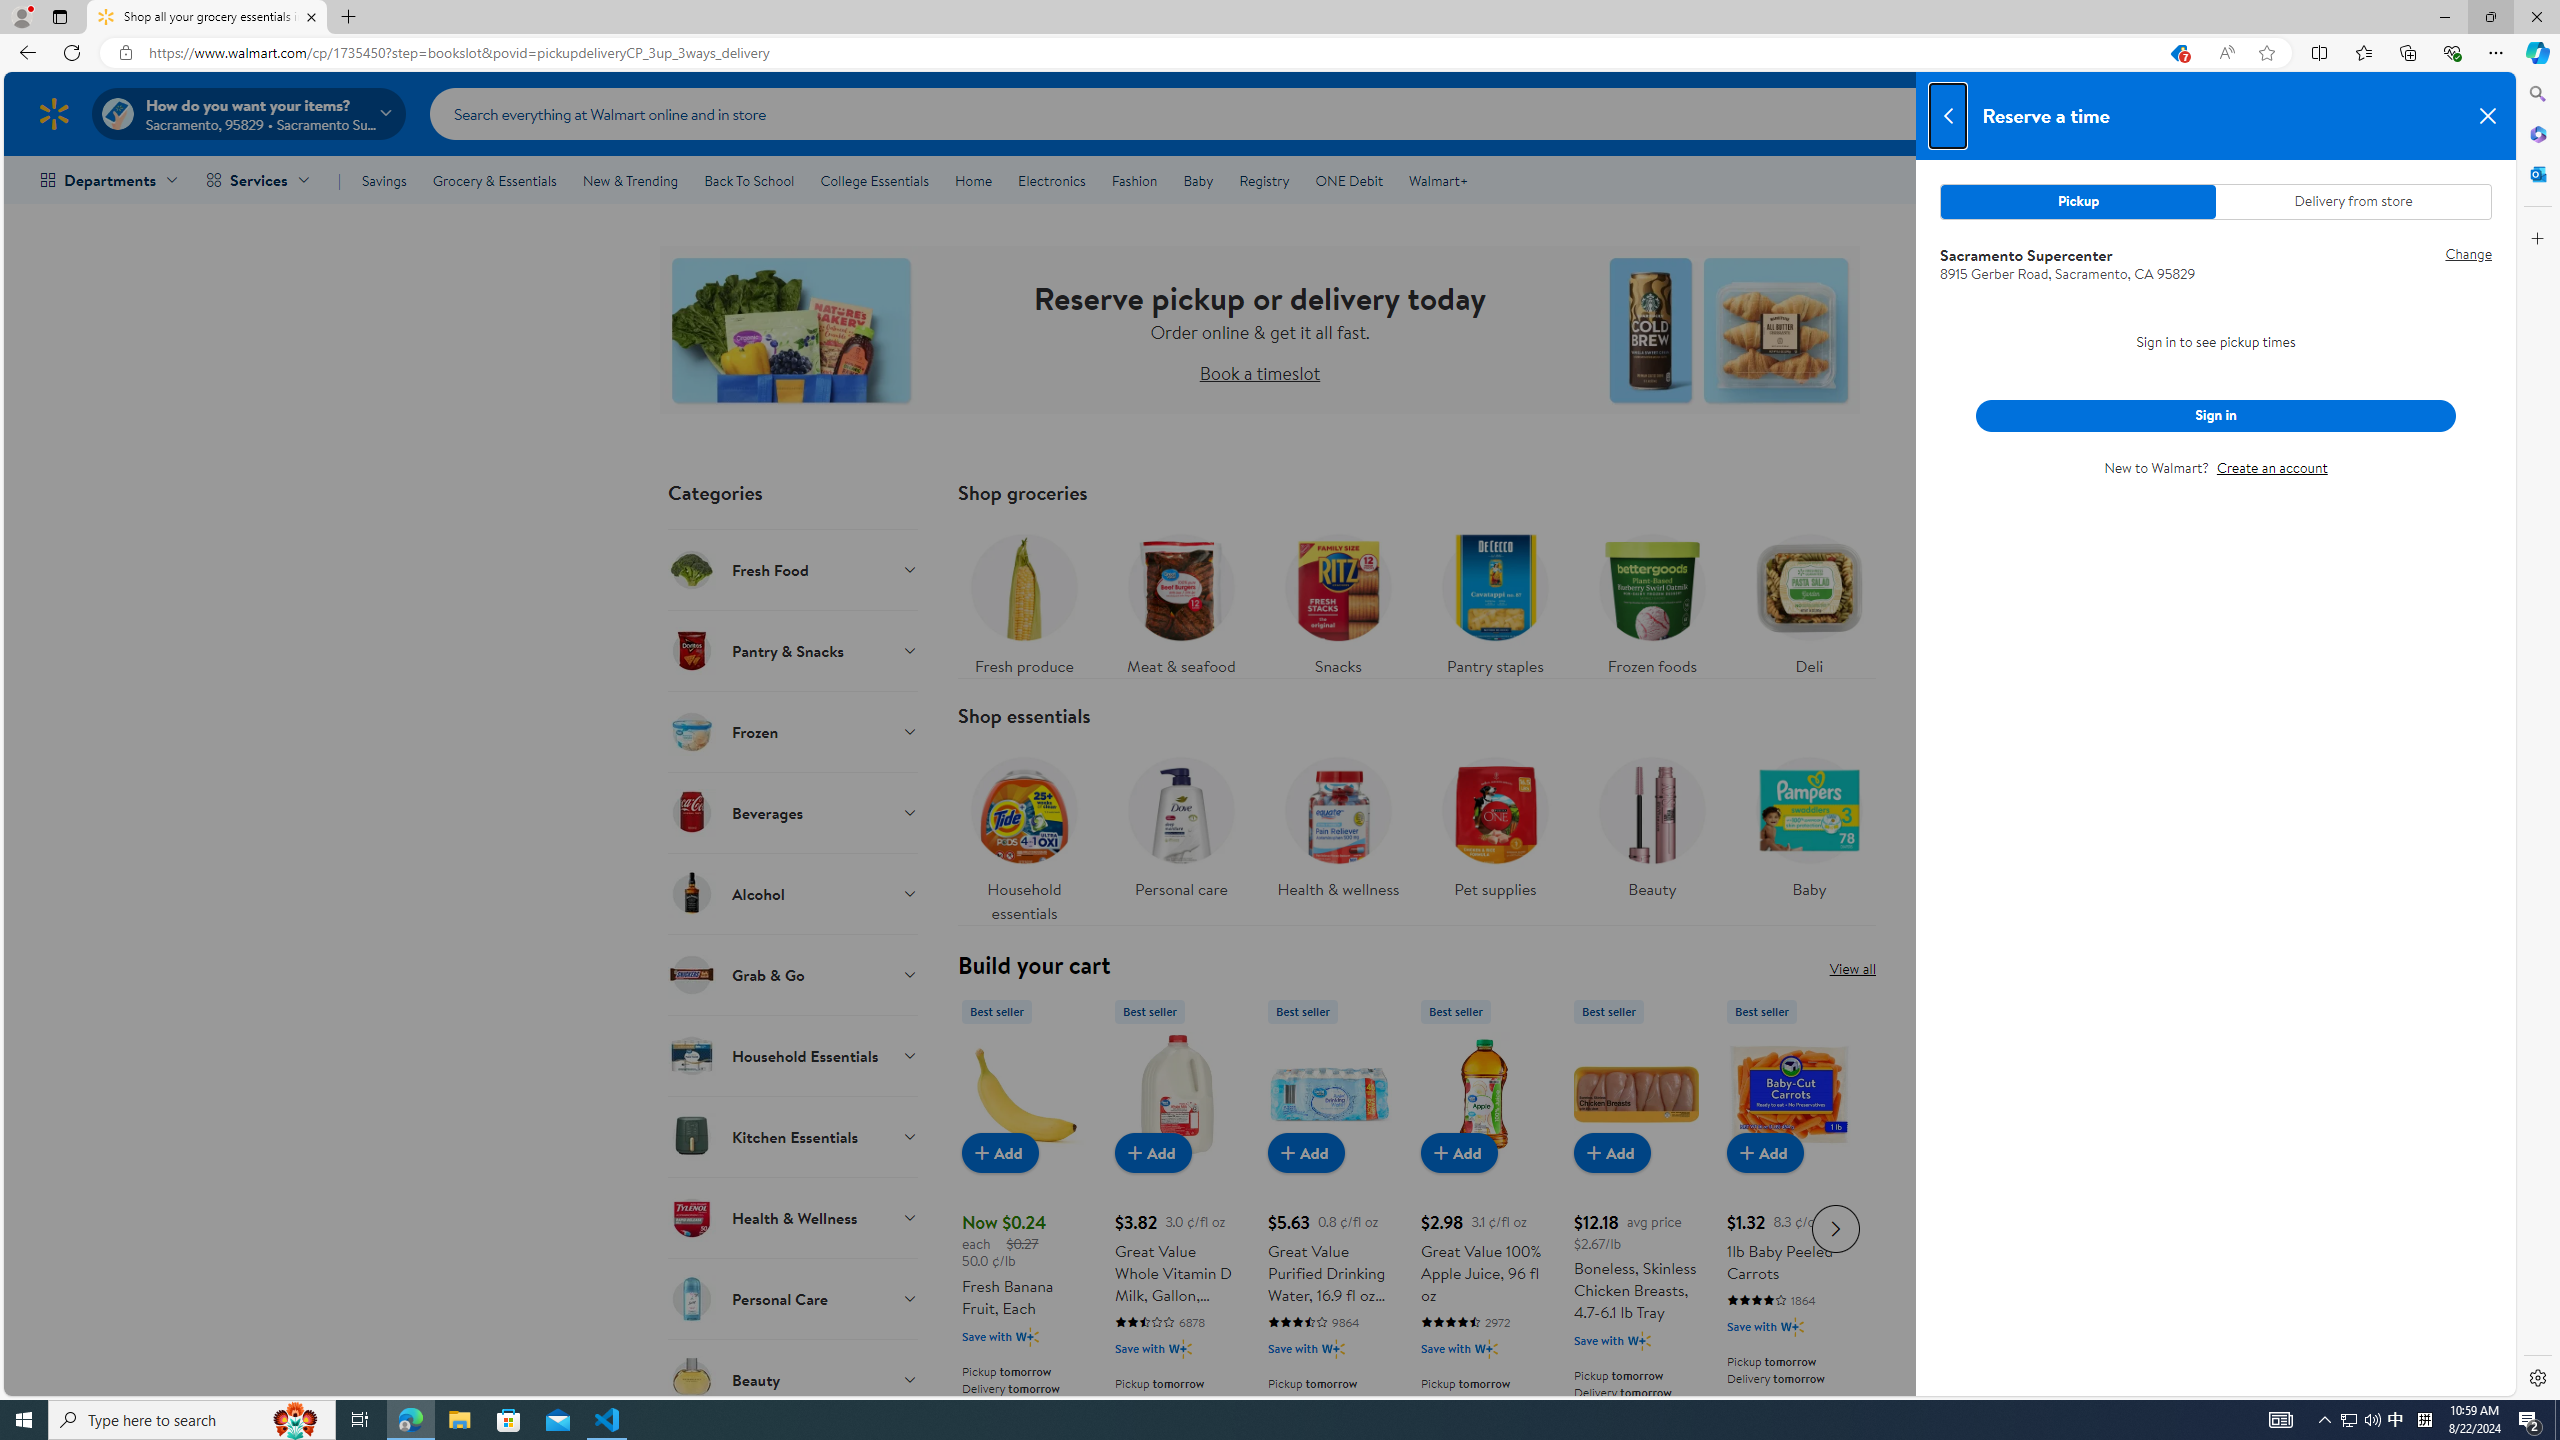 The image size is (2560, 1440). Describe the element at coordinates (384, 180) in the screenshot. I see `Savings` at that location.